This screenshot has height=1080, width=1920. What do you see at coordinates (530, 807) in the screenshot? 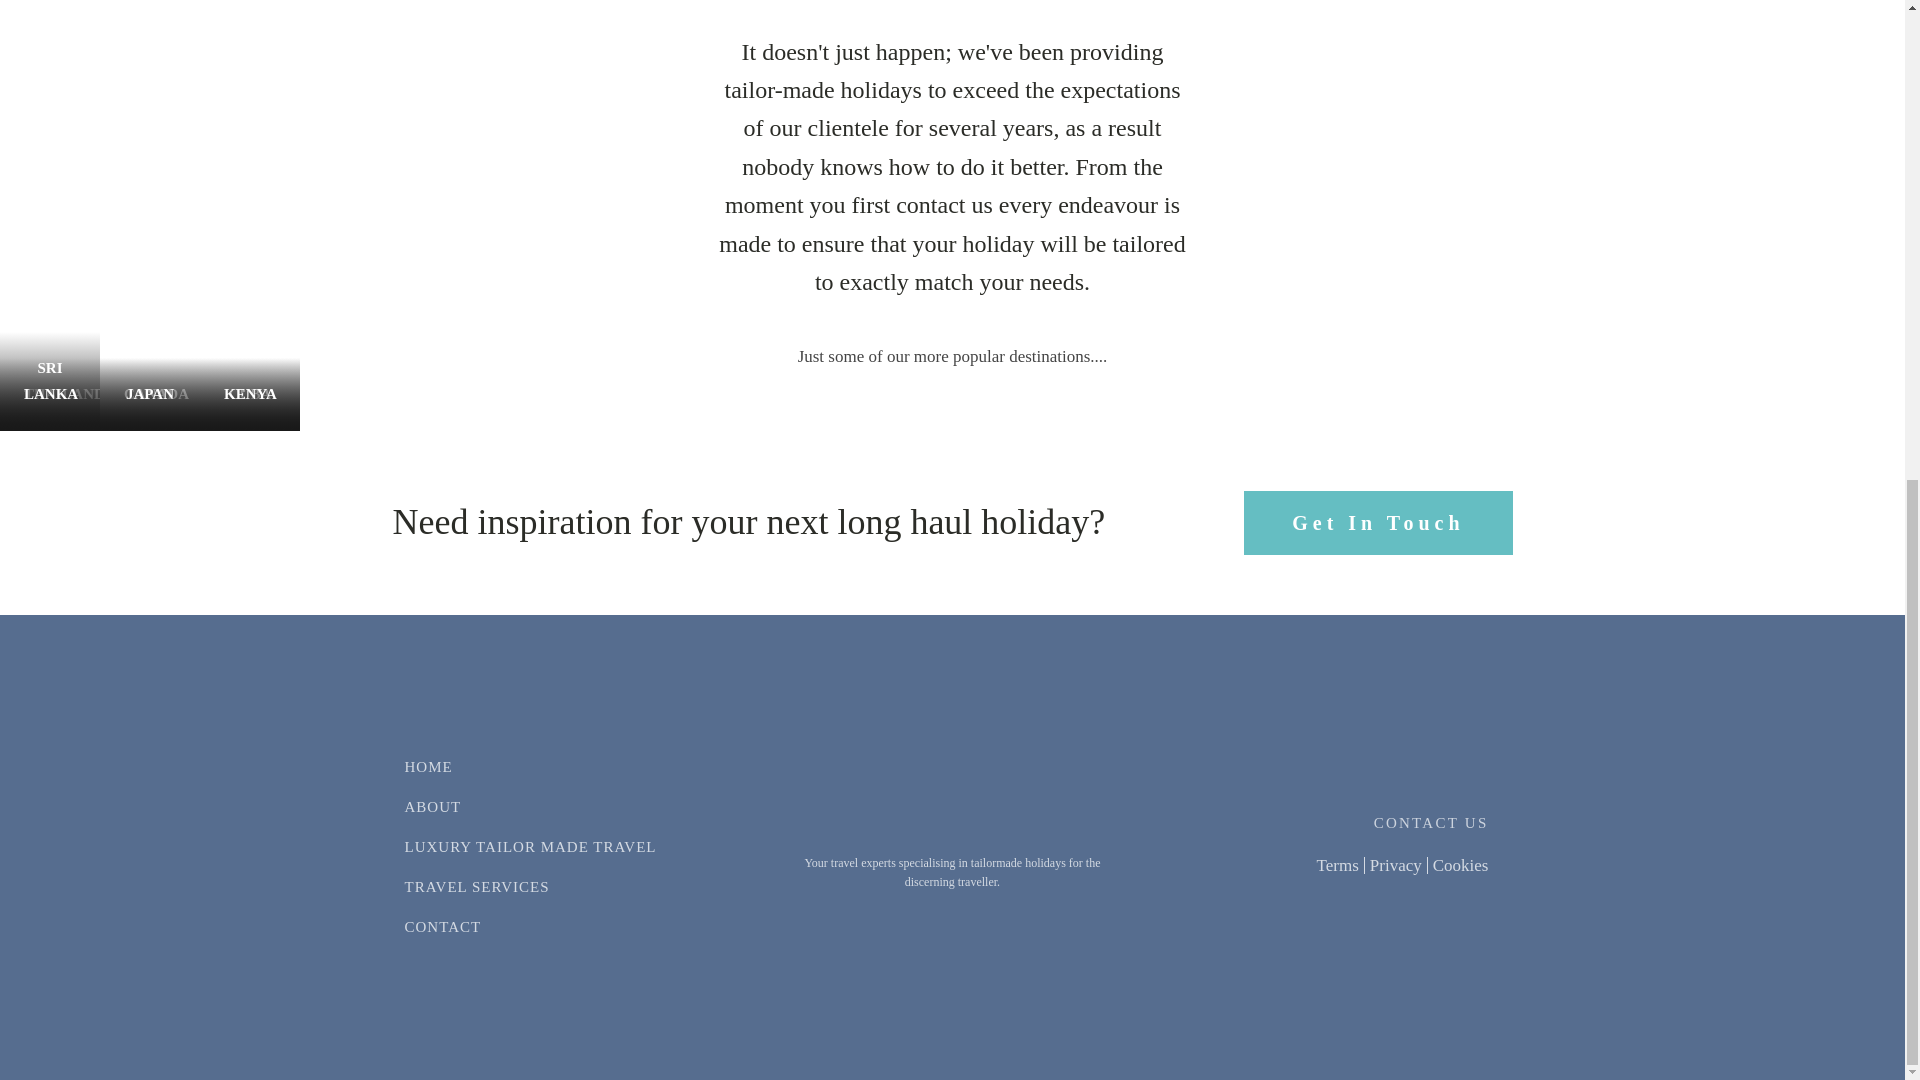
I see `ABOUT` at bounding box center [530, 807].